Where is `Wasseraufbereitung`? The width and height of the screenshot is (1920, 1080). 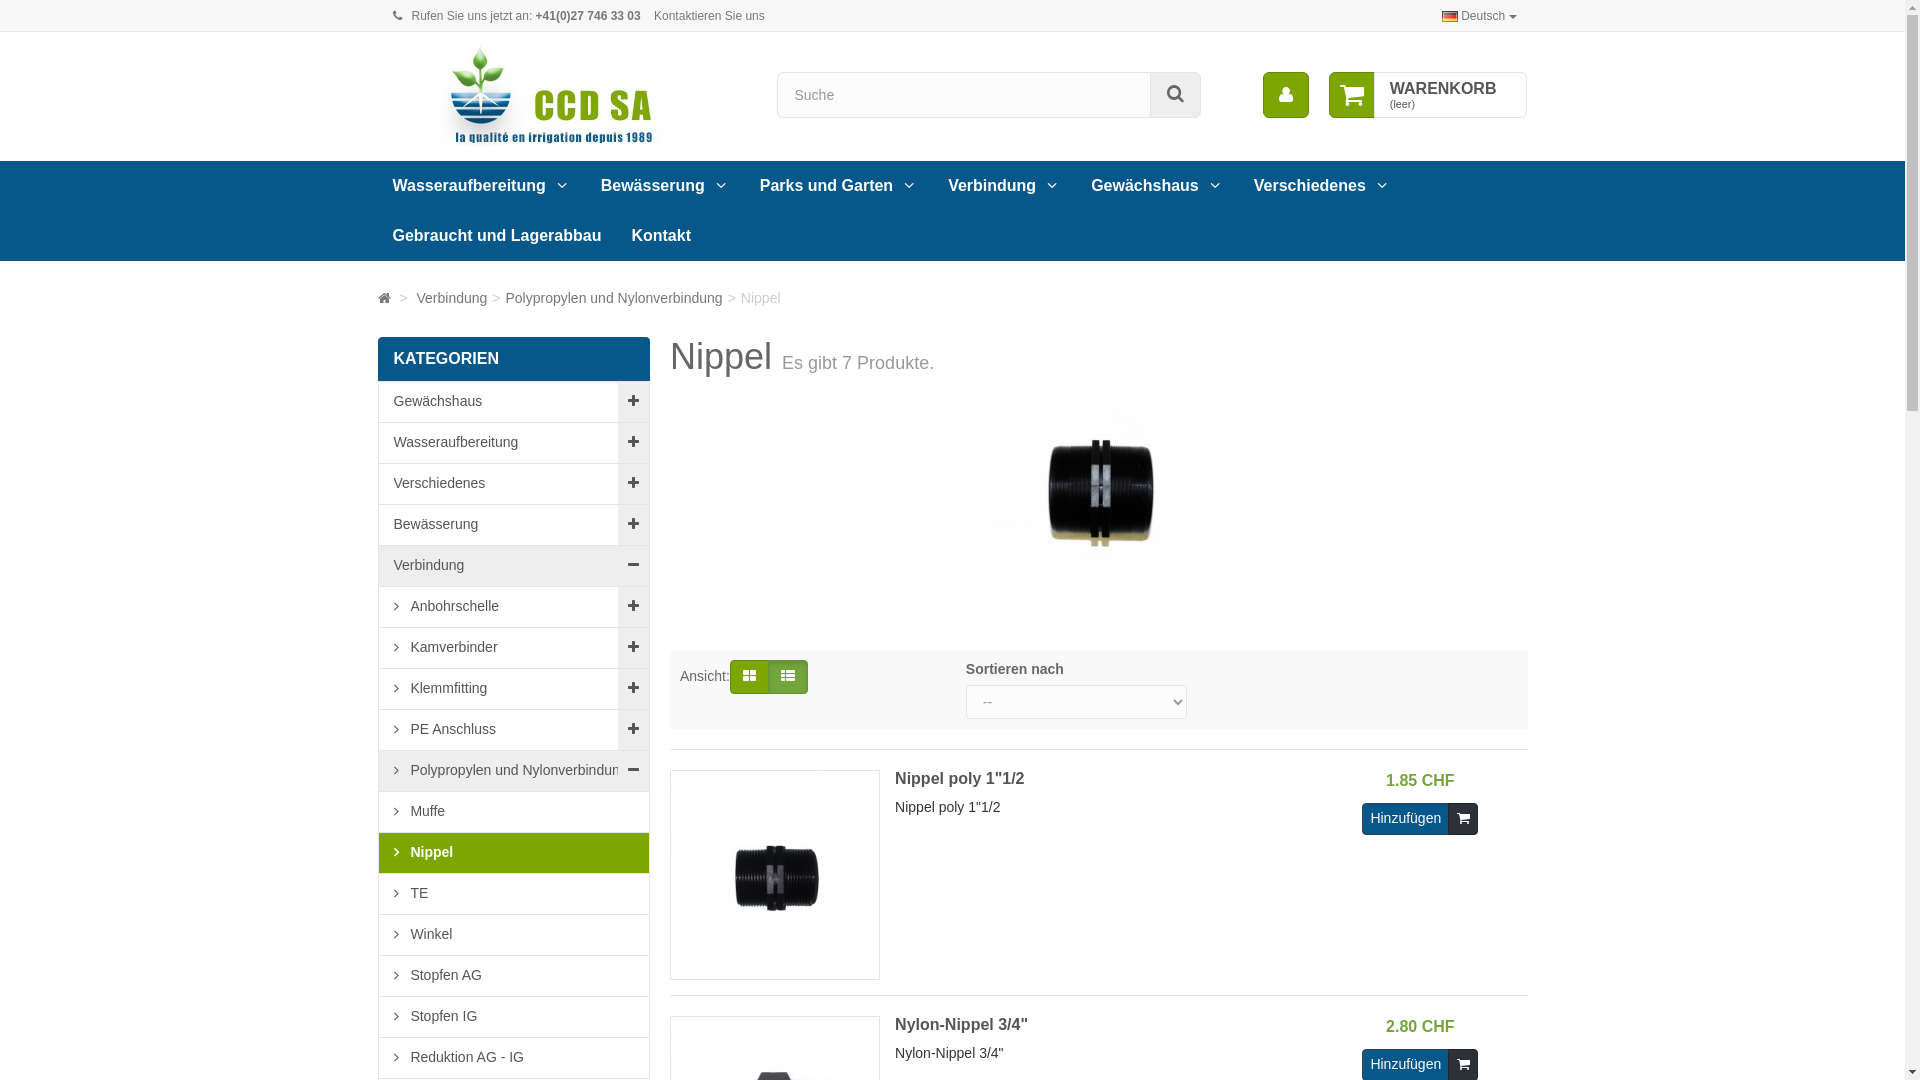 Wasseraufbereitung is located at coordinates (514, 443).